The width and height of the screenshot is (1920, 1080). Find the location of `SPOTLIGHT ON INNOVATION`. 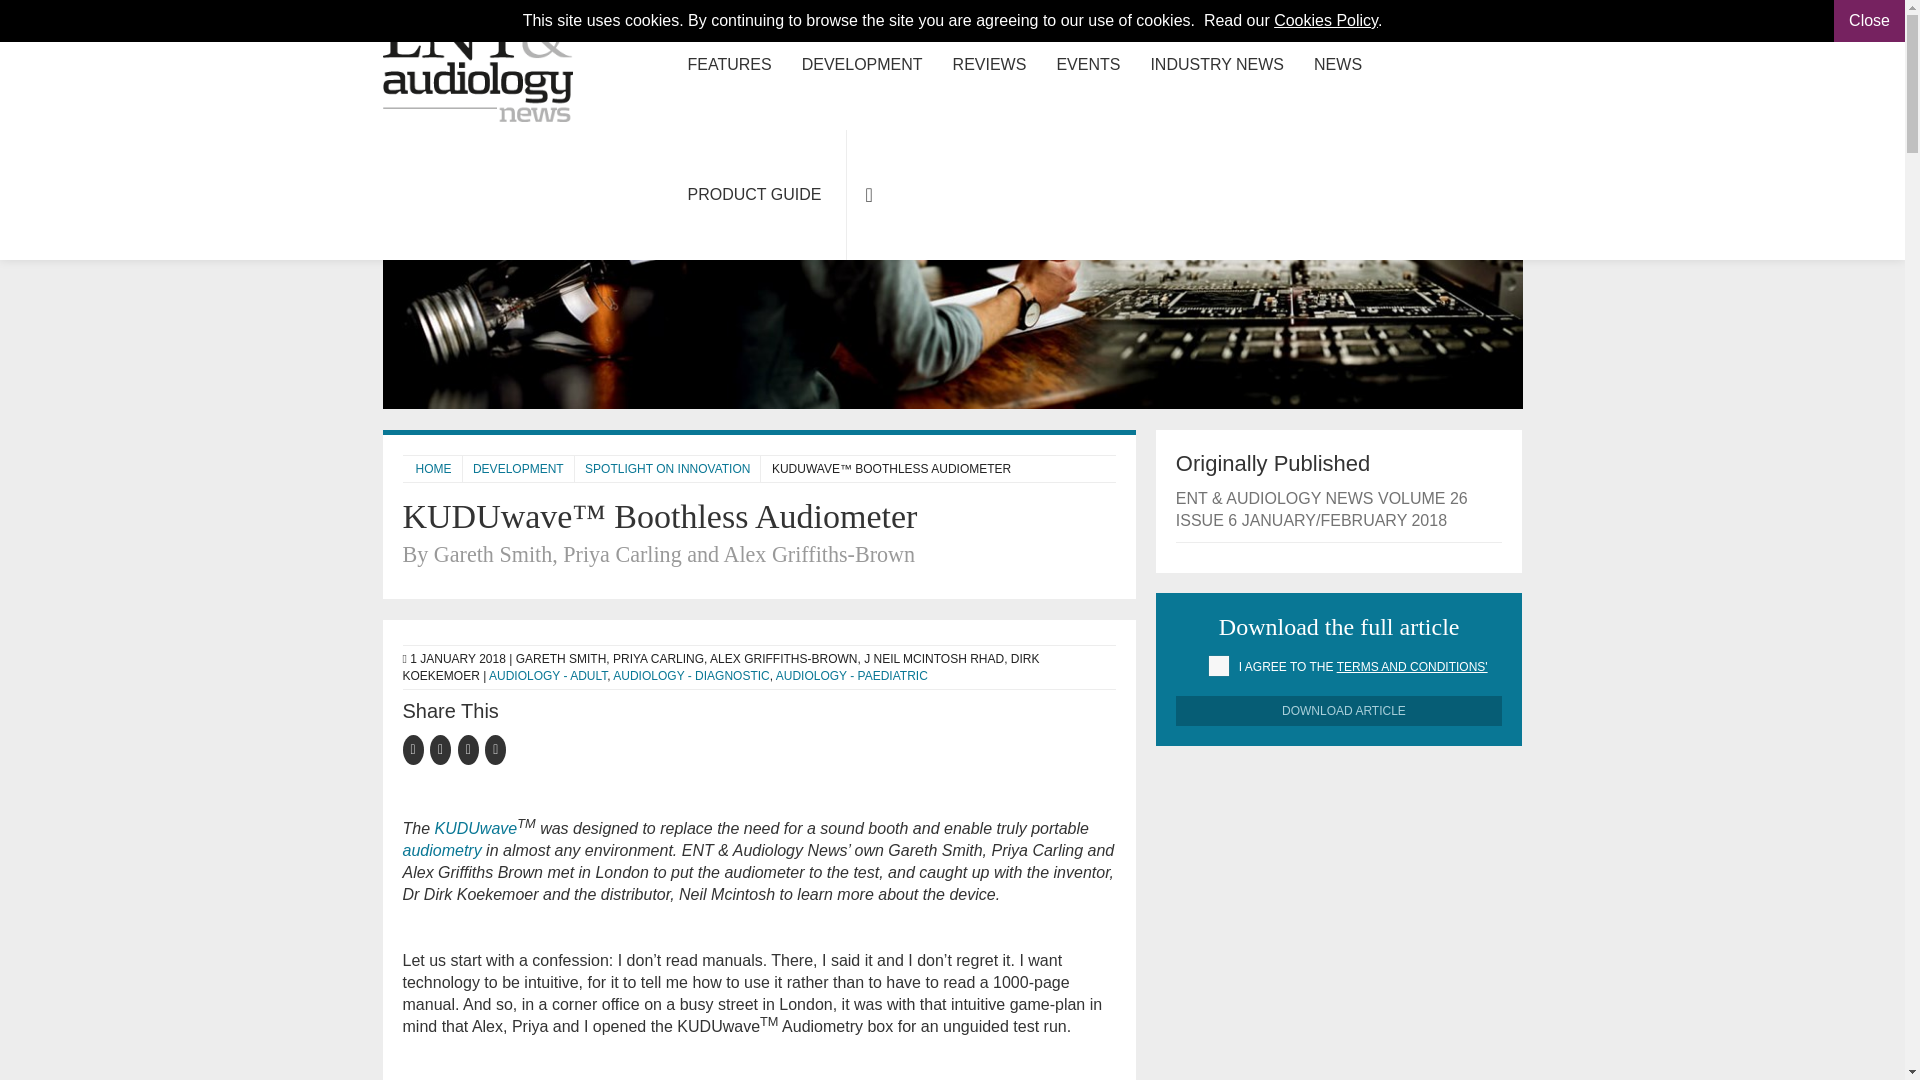

SPOTLIGHT ON INNOVATION is located at coordinates (668, 469).